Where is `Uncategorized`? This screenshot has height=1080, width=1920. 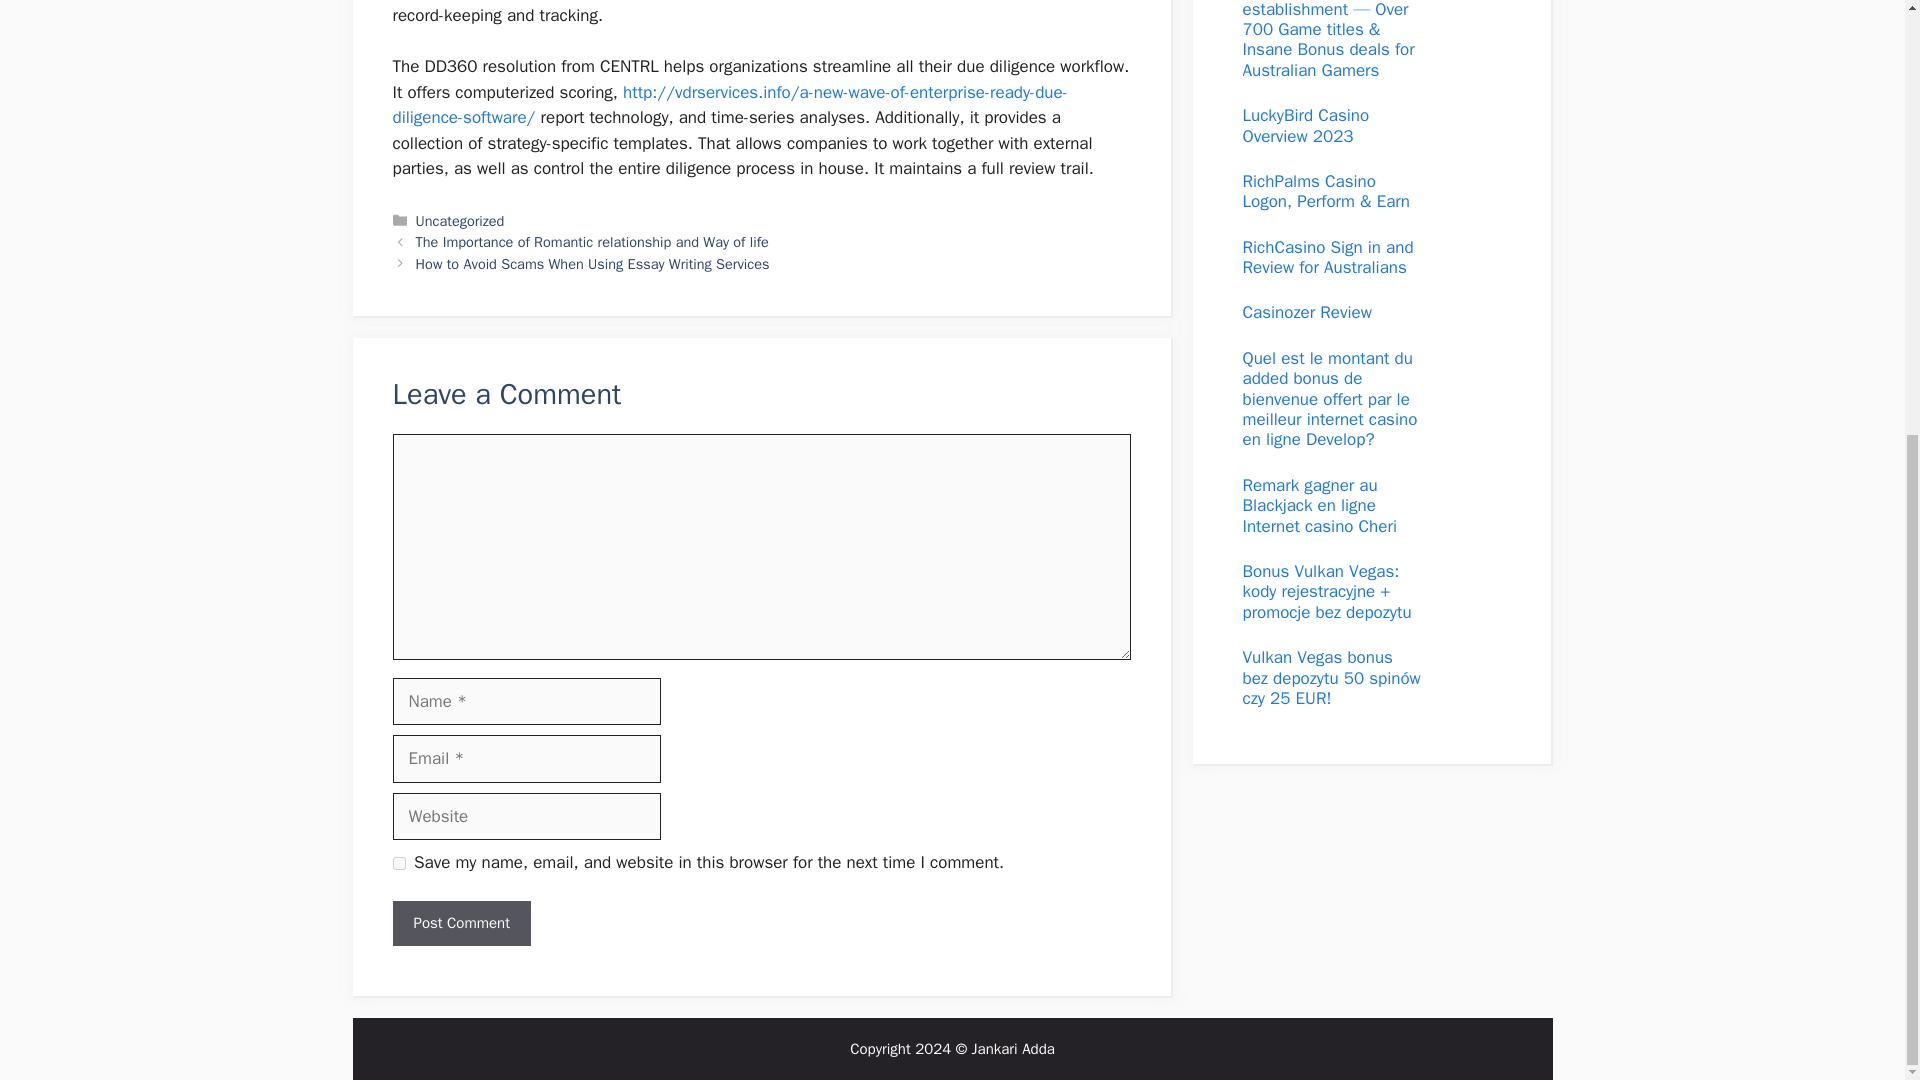
Uncategorized is located at coordinates (460, 220).